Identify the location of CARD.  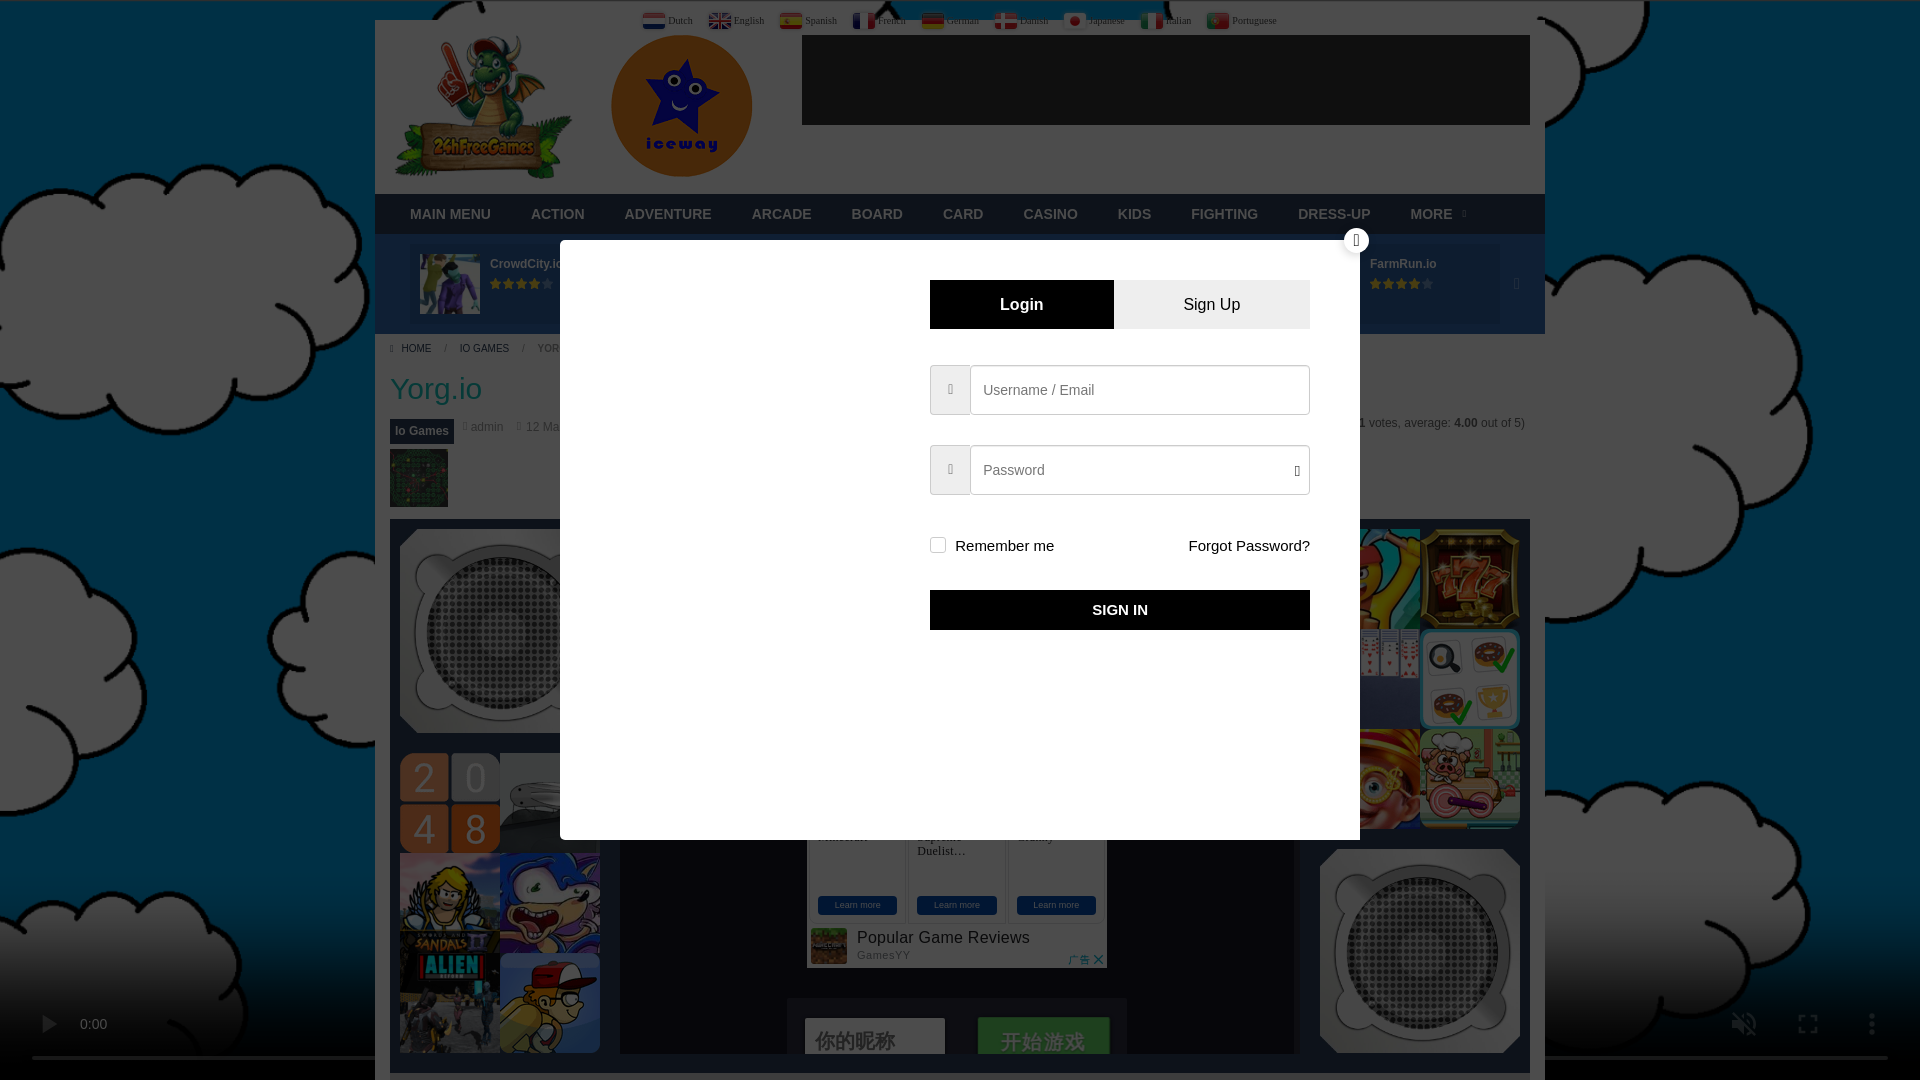
(962, 214).